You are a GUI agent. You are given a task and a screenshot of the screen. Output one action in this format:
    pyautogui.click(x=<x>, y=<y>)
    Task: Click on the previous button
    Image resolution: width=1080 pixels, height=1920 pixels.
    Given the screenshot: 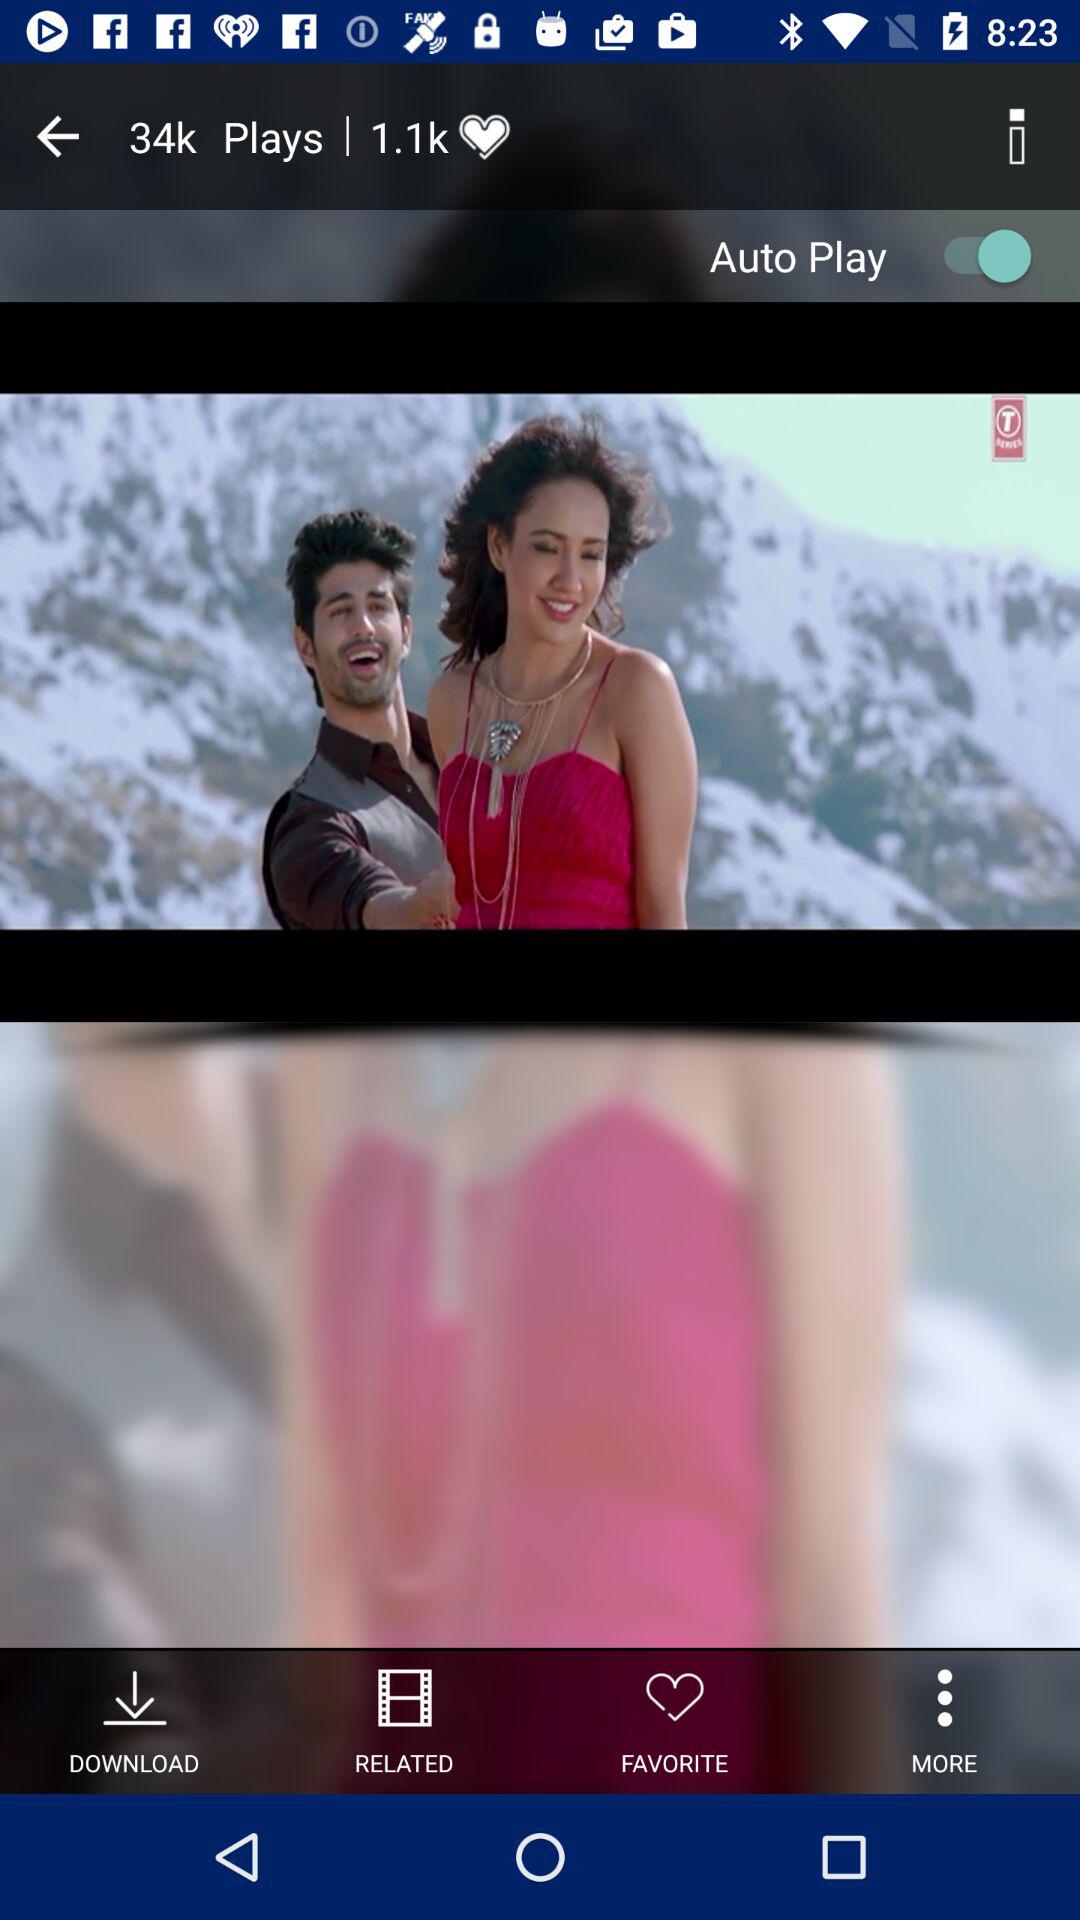 What is the action you would take?
    pyautogui.click(x=58, y=136)
    